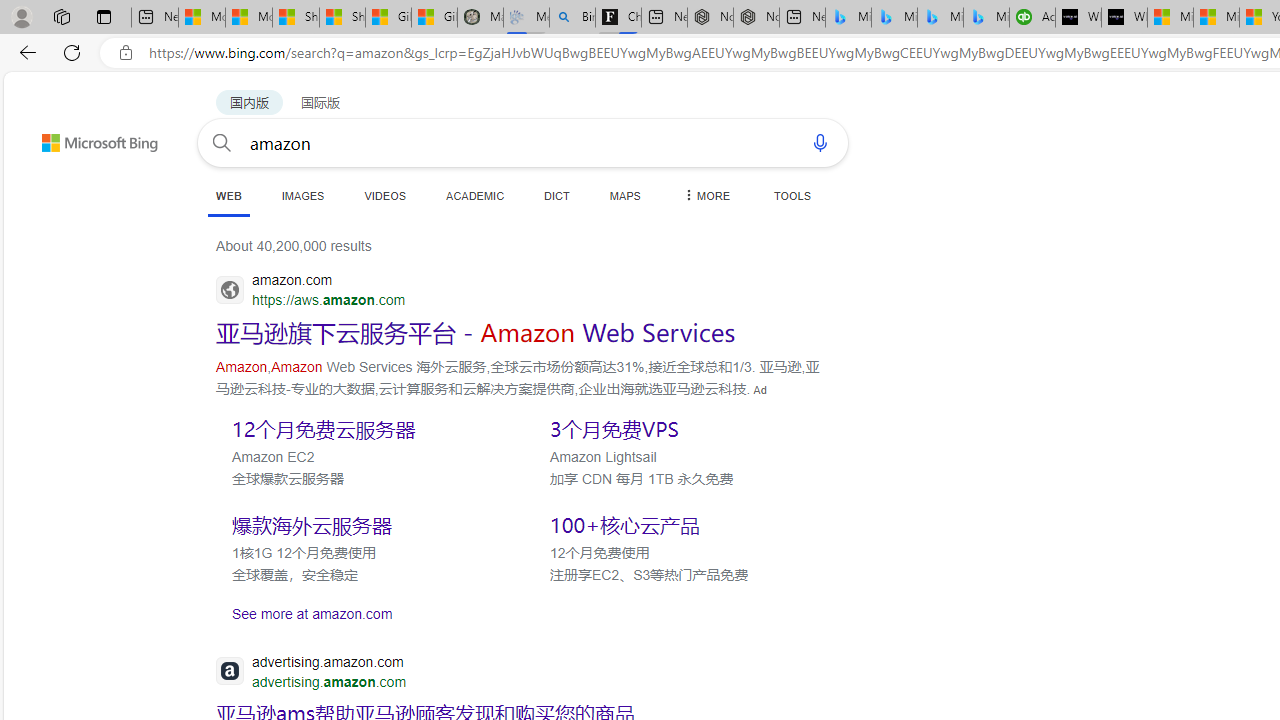 This screenshot has width=1280, height=720. I want to click on Dropdown Menu, so click(705, 195).